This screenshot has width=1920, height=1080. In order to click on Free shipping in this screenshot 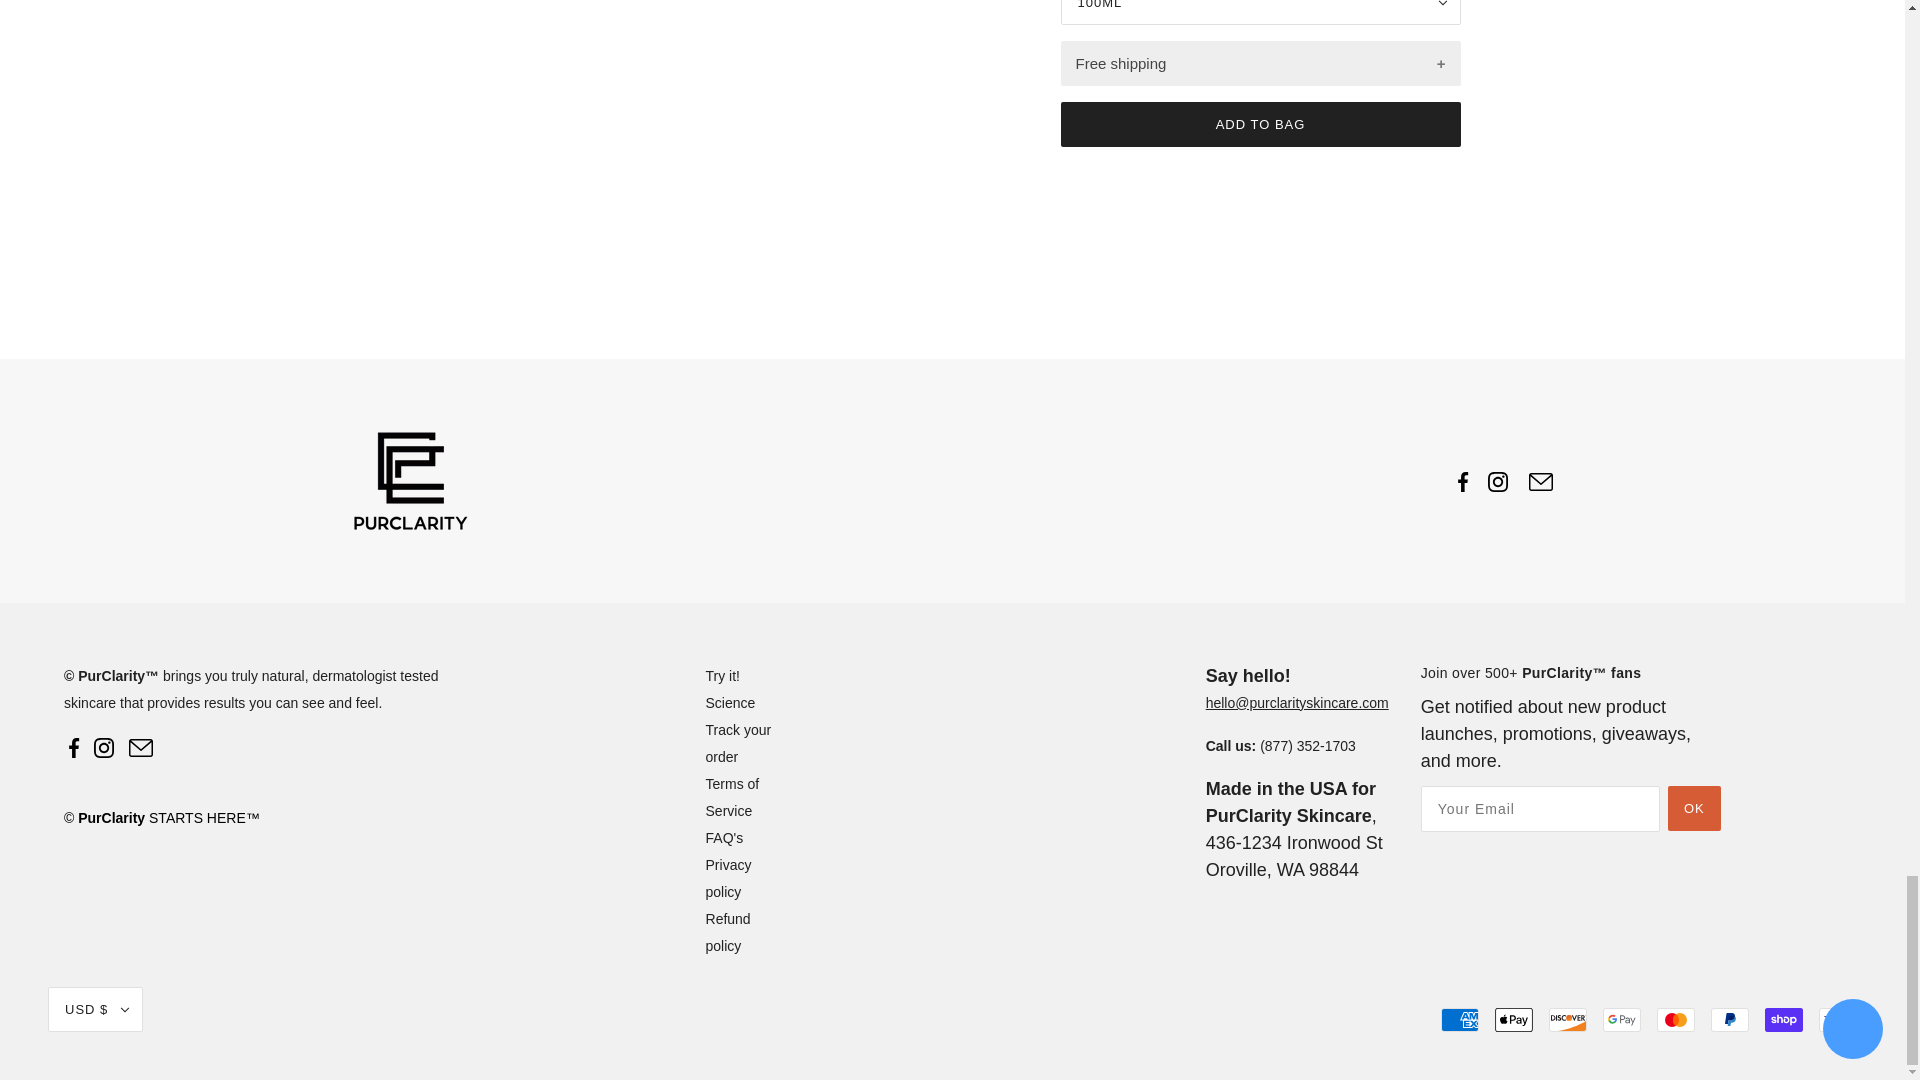, I will do `click(1259, 64)`.